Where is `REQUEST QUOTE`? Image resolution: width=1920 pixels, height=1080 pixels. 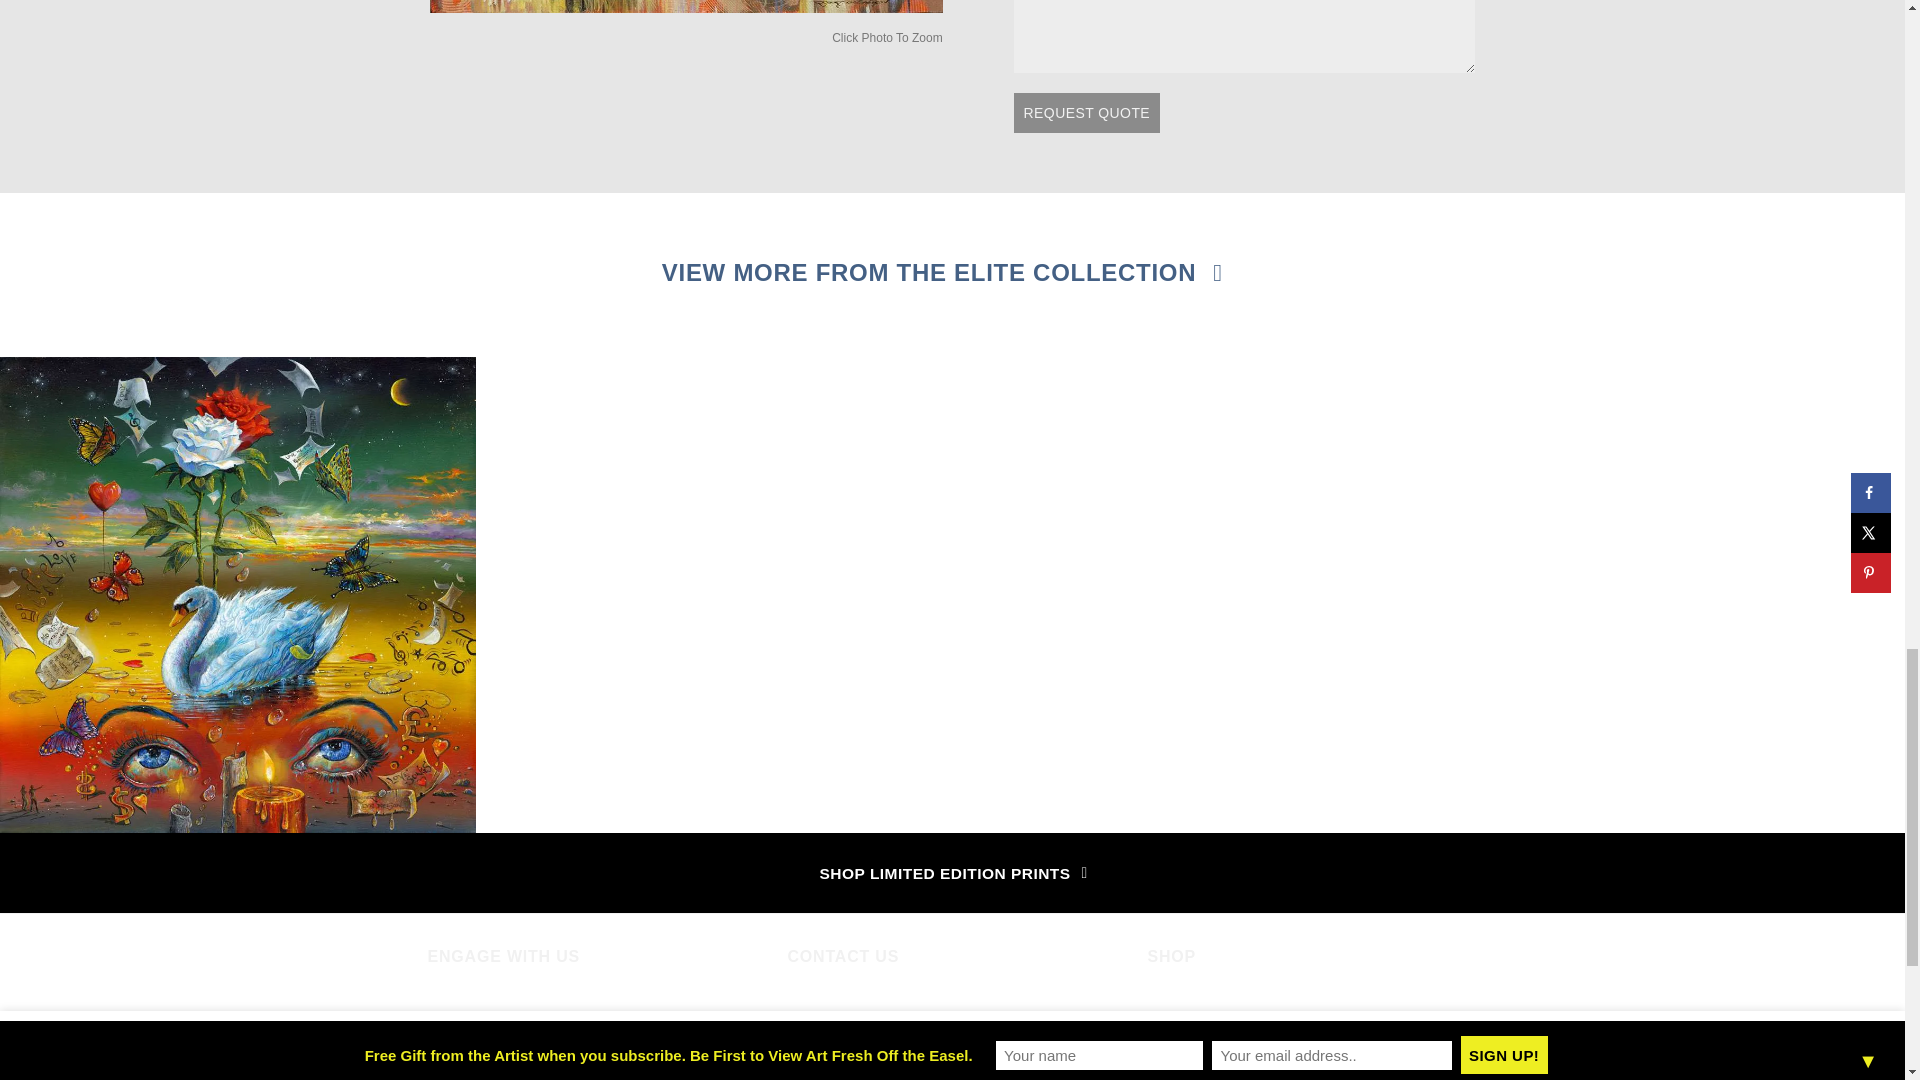 REQUEST QUOTE is located at coordinates (1087, 112).